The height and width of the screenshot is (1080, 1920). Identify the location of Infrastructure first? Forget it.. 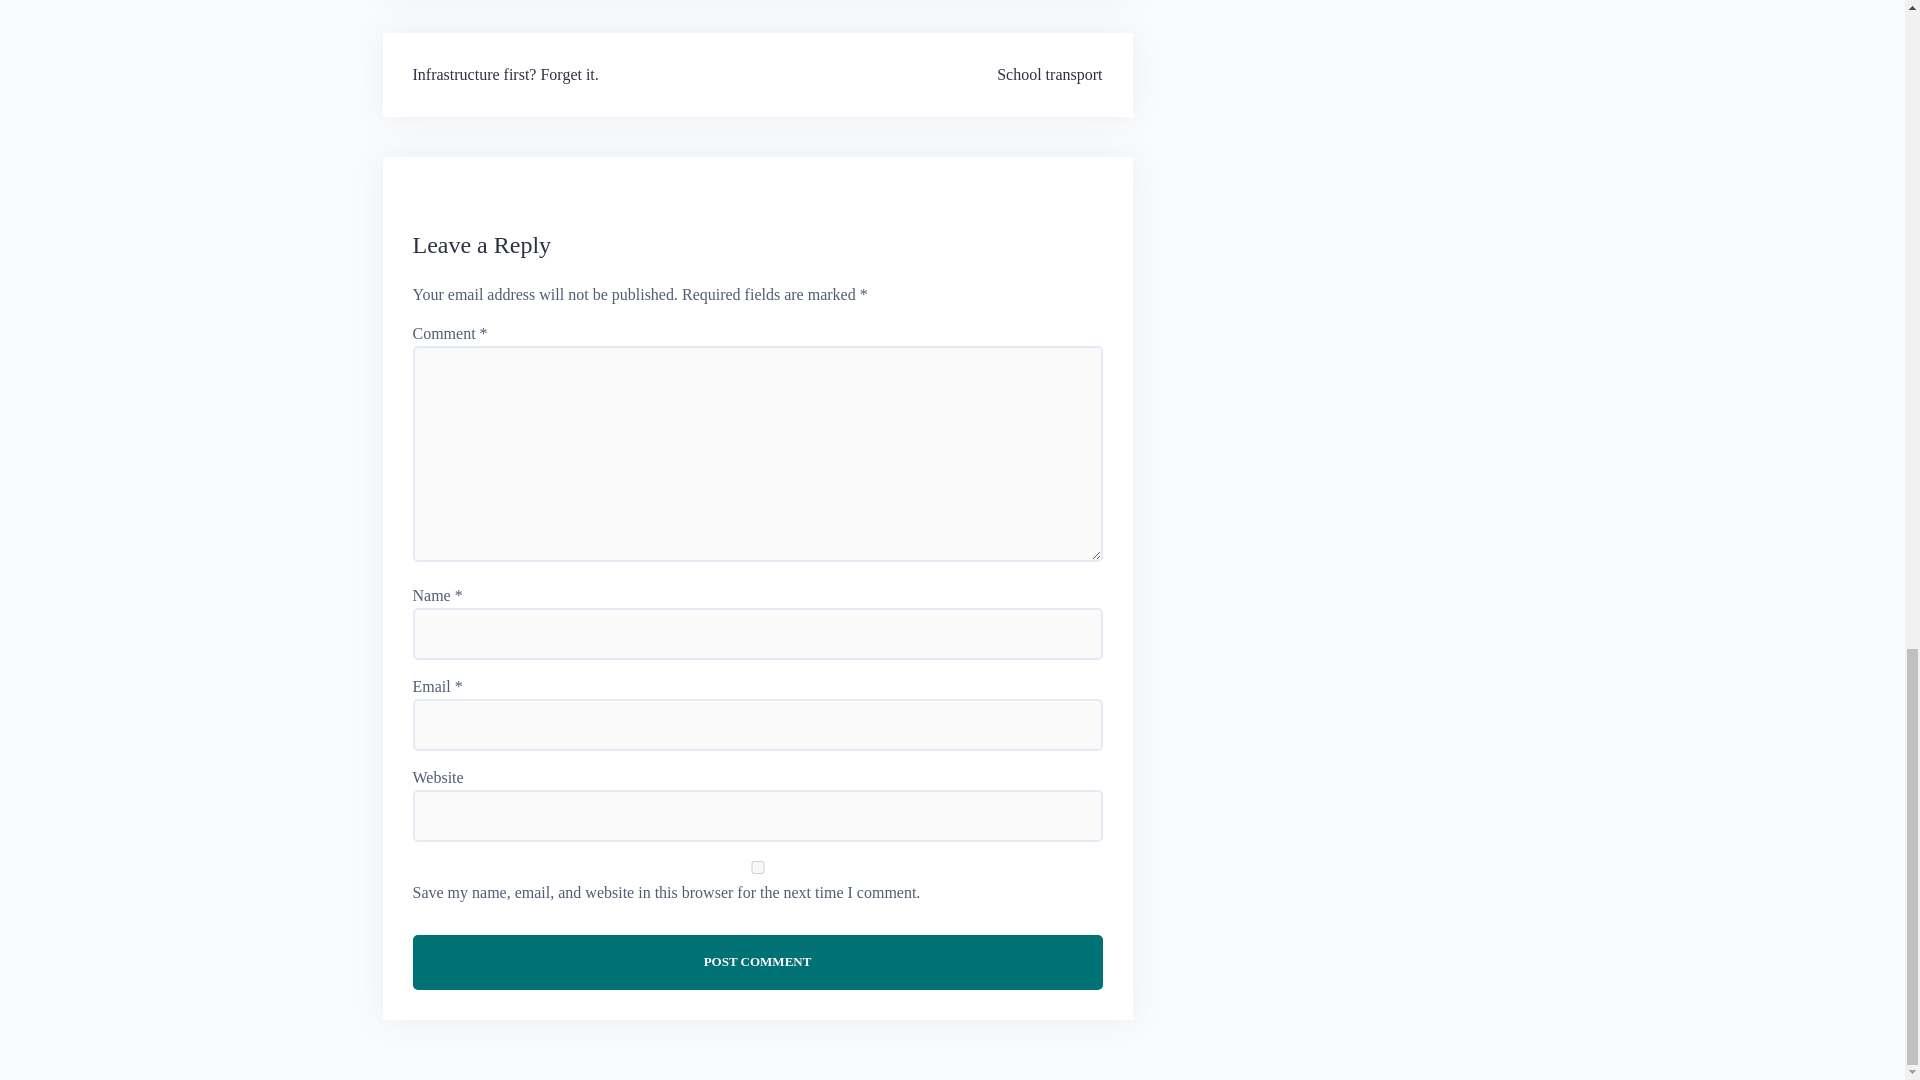
(504, 74).